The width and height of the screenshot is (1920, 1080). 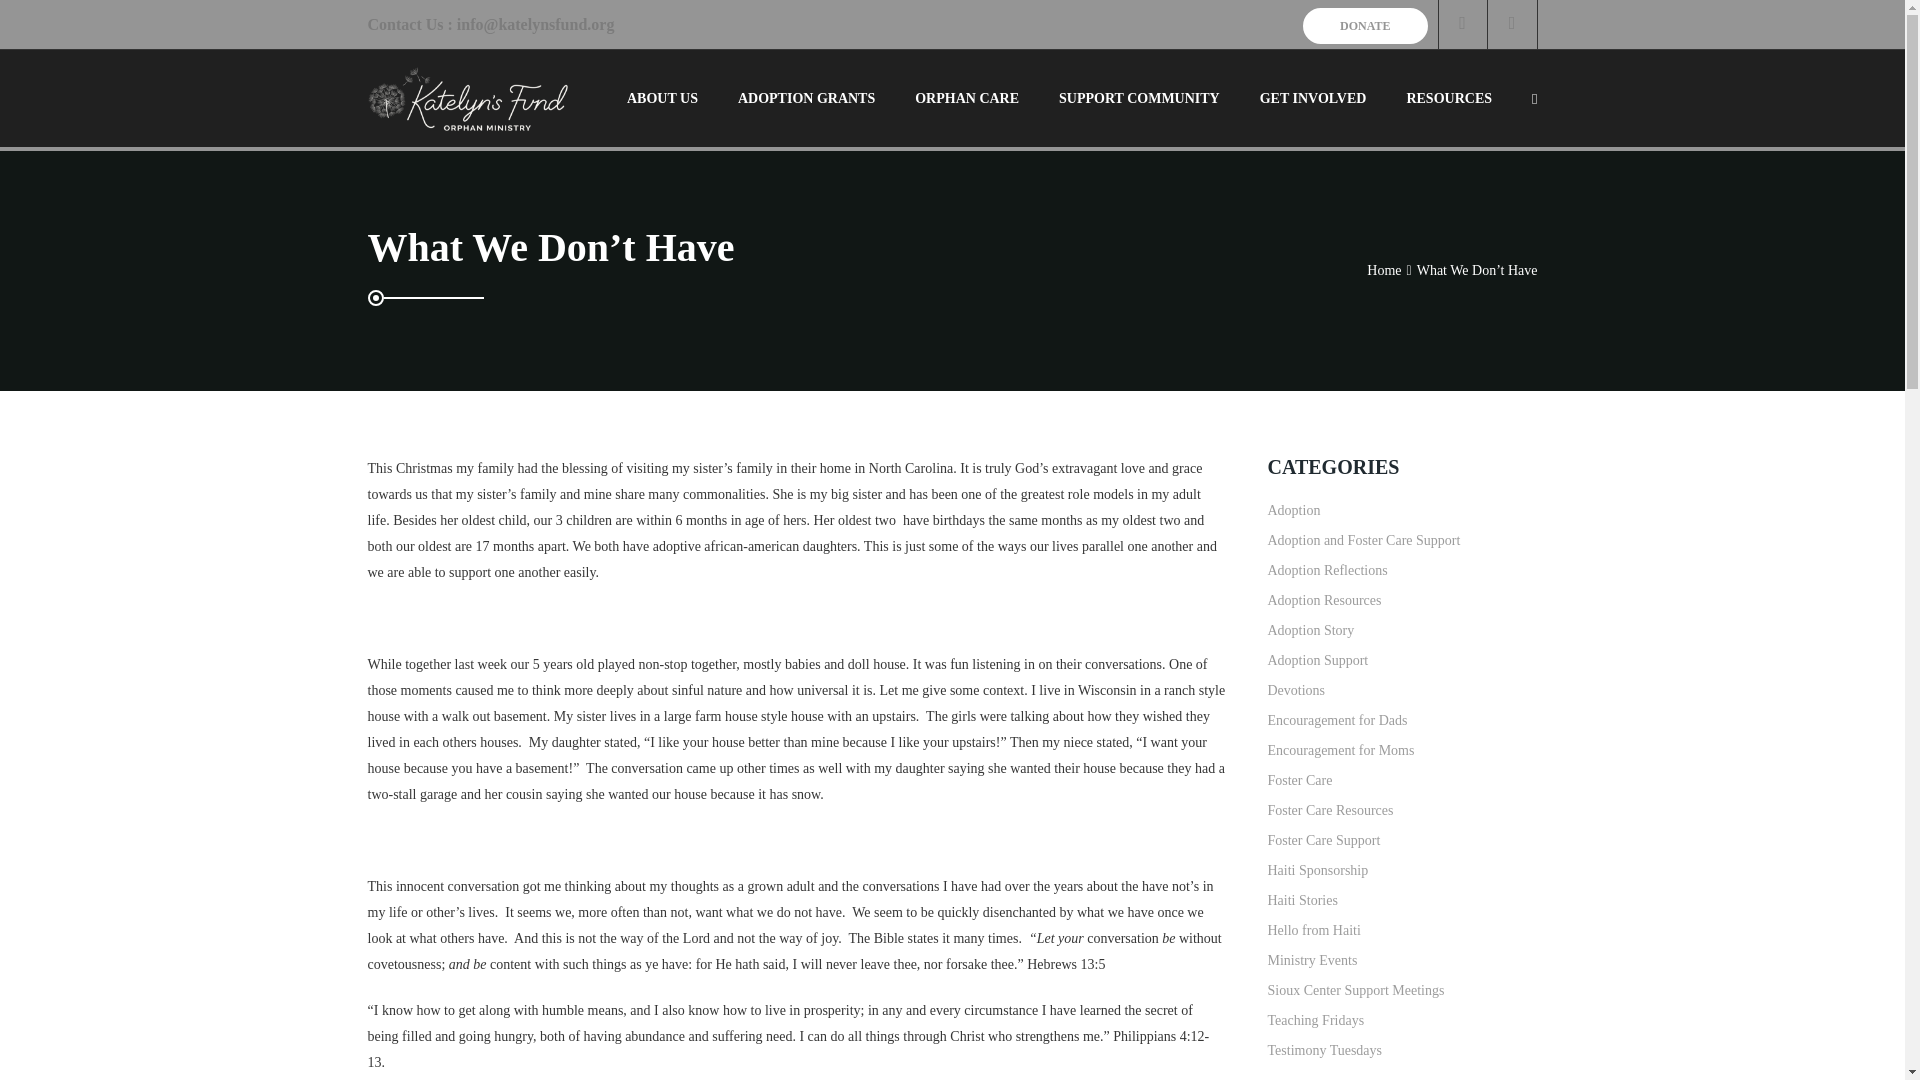 I want to click on About Us, so click(x=662, y=98).